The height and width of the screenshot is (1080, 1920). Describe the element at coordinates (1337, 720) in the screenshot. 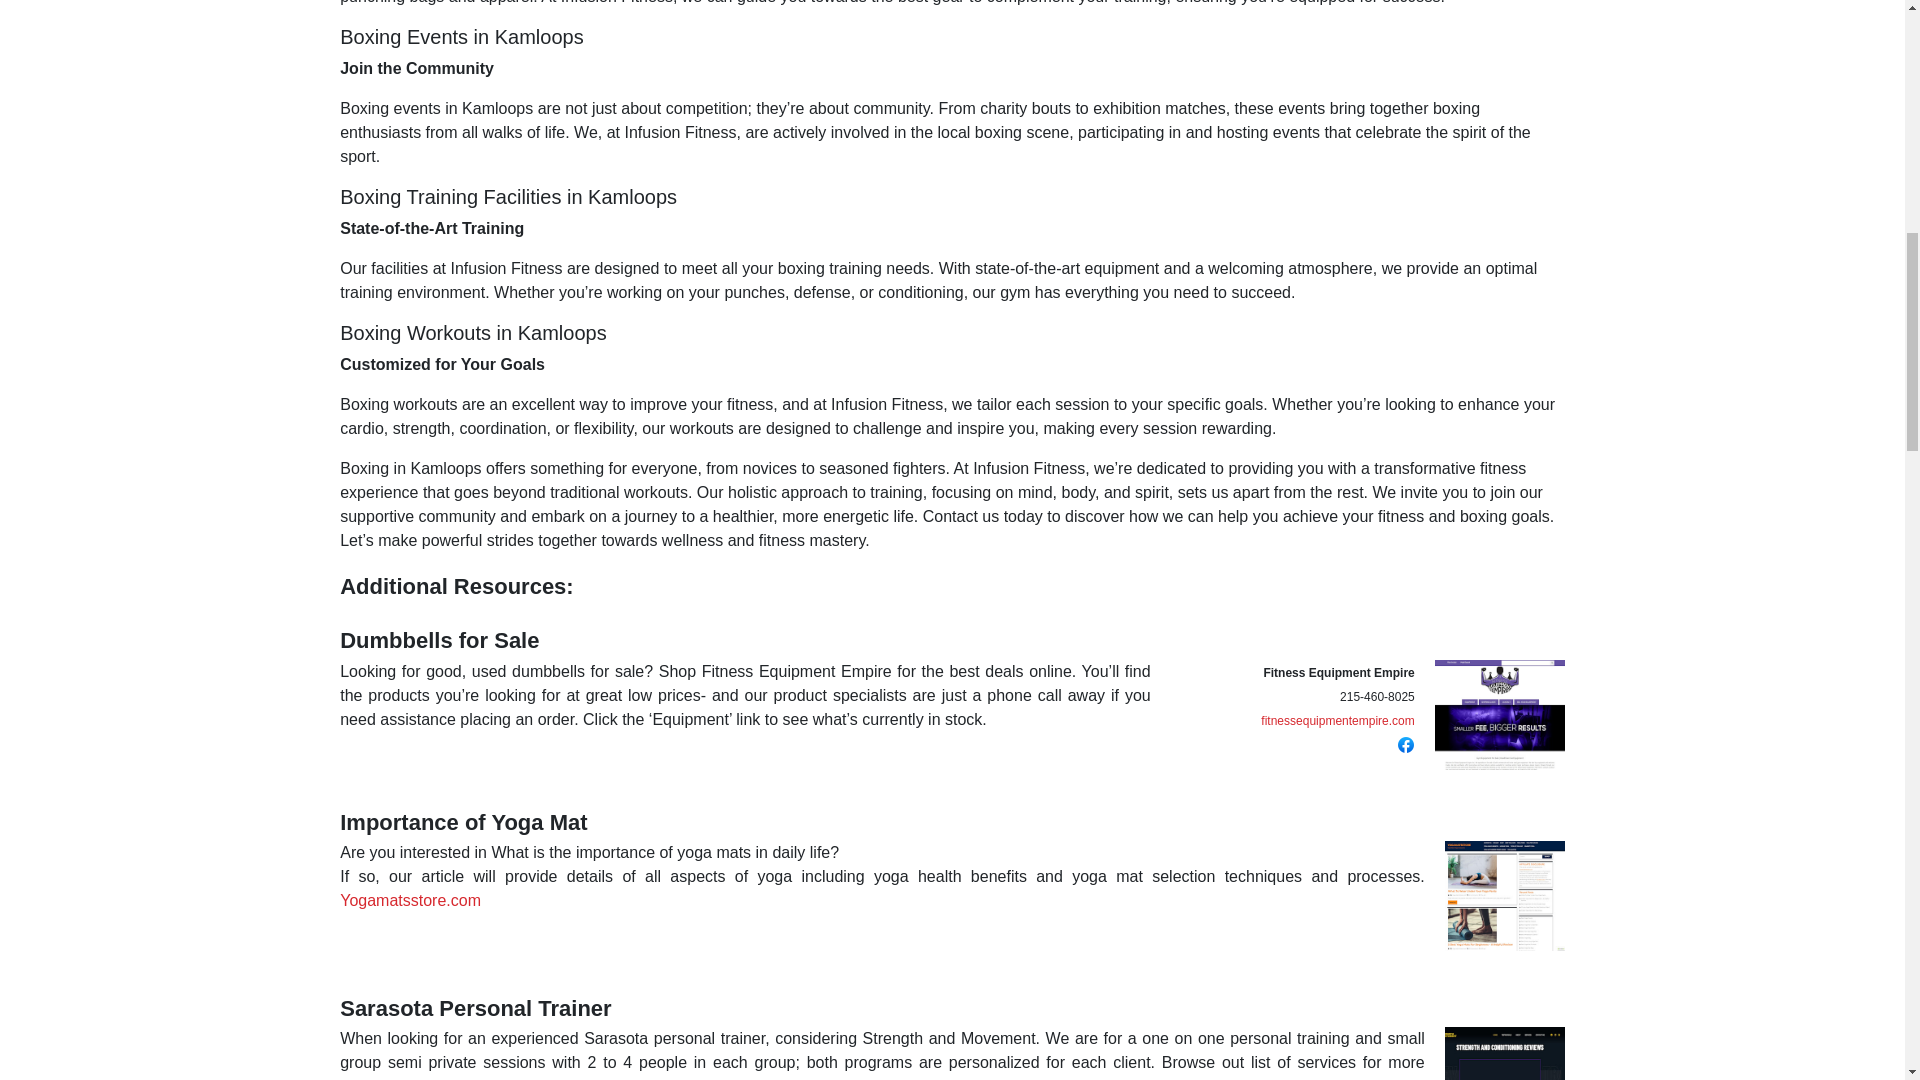

I see `fitnessequipmentempire.com` at that location.